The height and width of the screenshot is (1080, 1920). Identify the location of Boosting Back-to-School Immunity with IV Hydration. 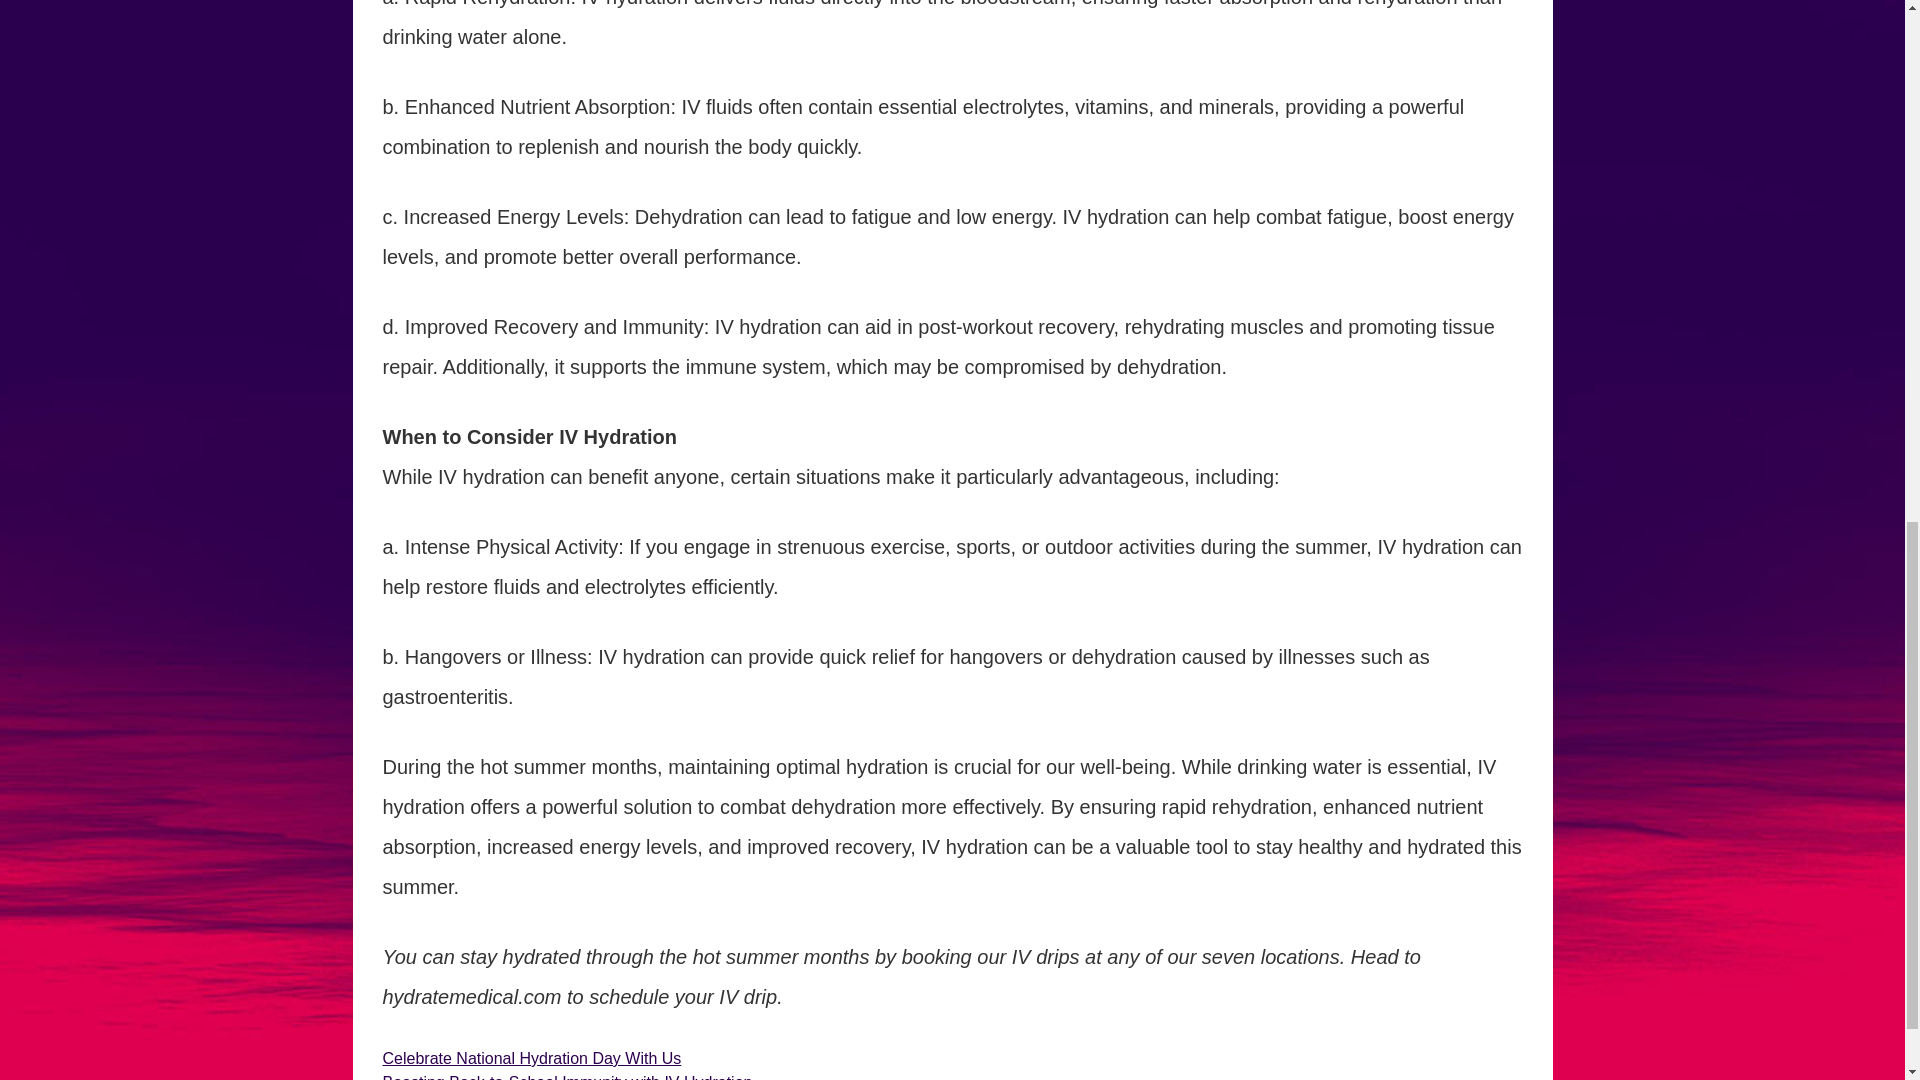
(567, 1076).